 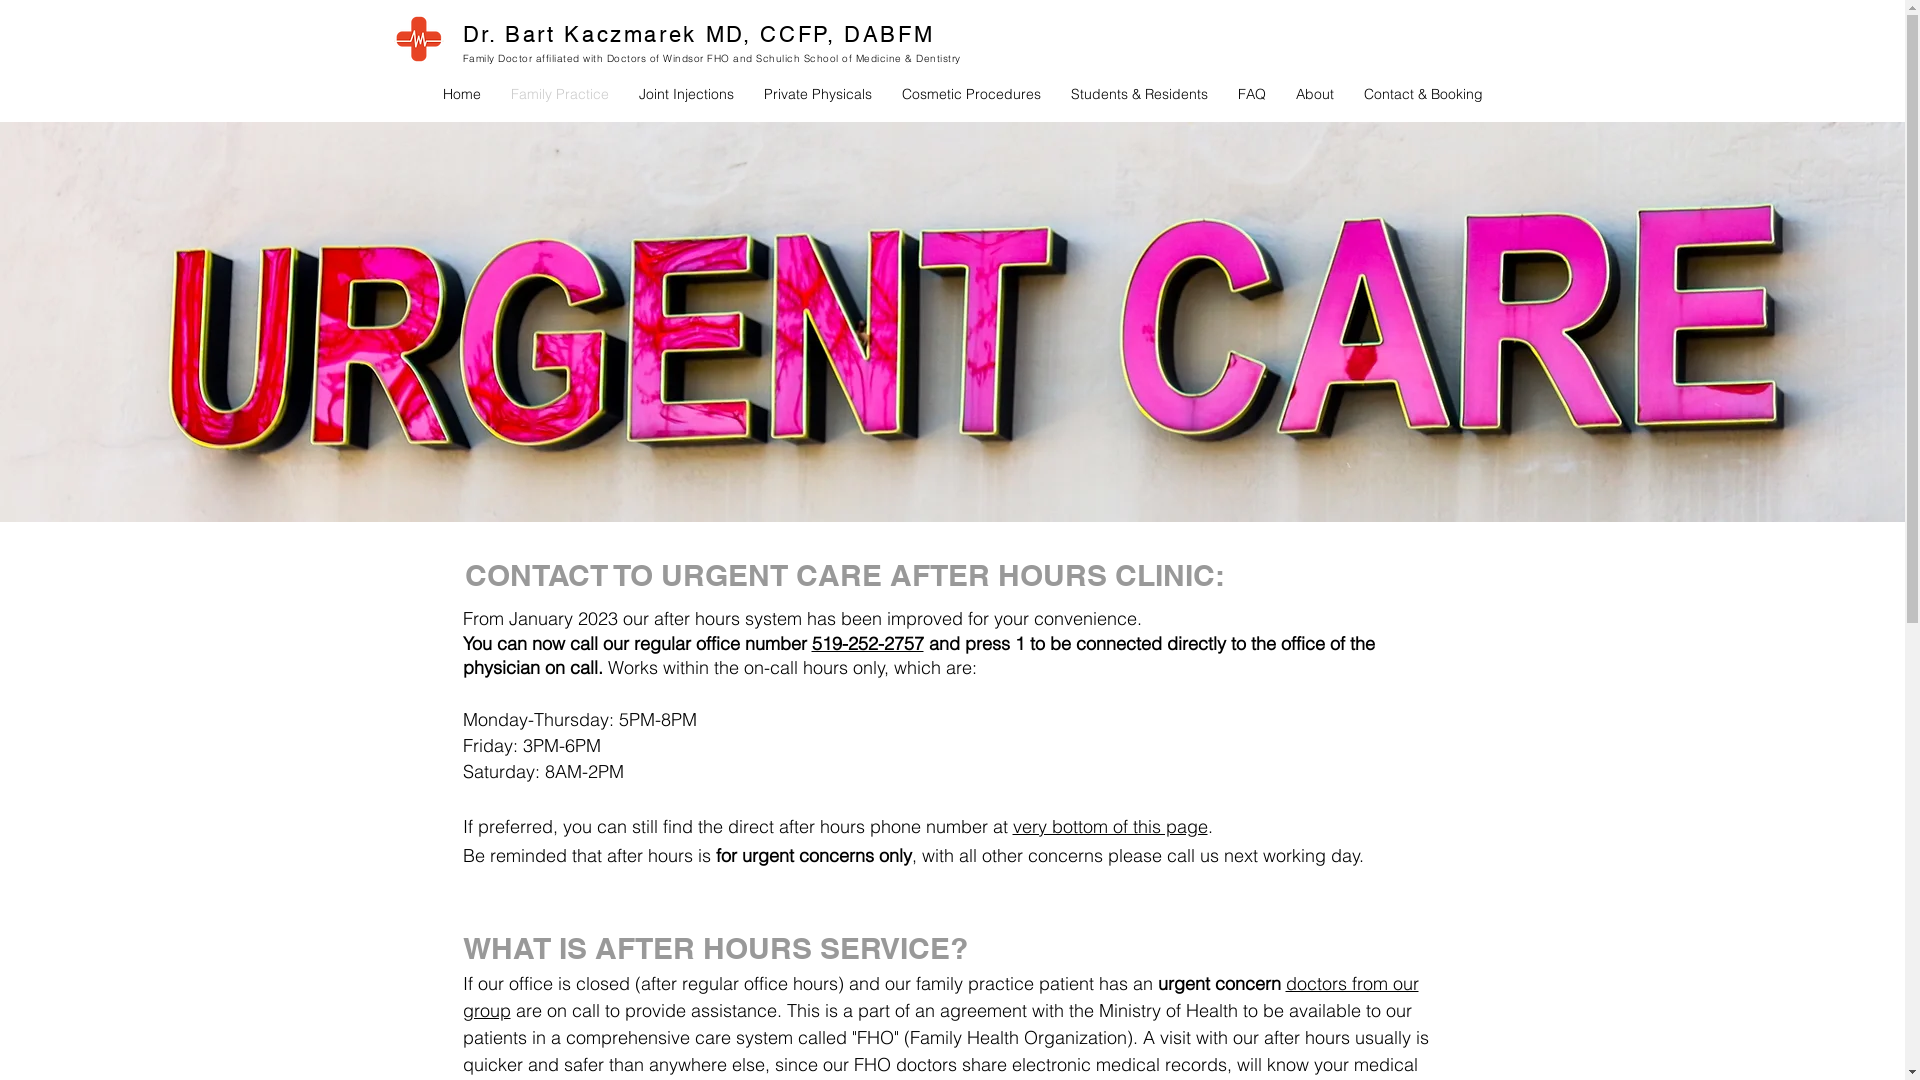 What do you see at coordinates (1110, 826) in the screenshot?
I see `very bottom of this page` at bounding box center [1110, 826].